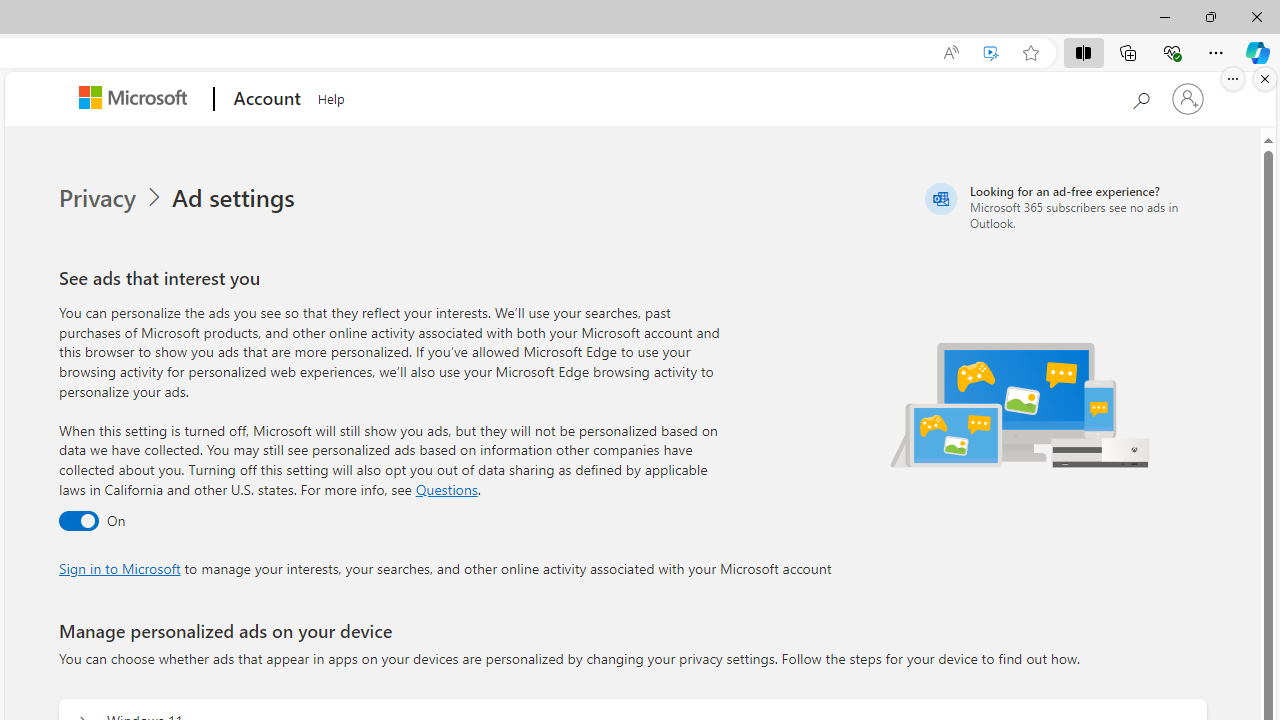 Image resolution: width=1280 pixels, height=720 pixels. I want to click on Sign in to Microsoft, so click(119, 568).